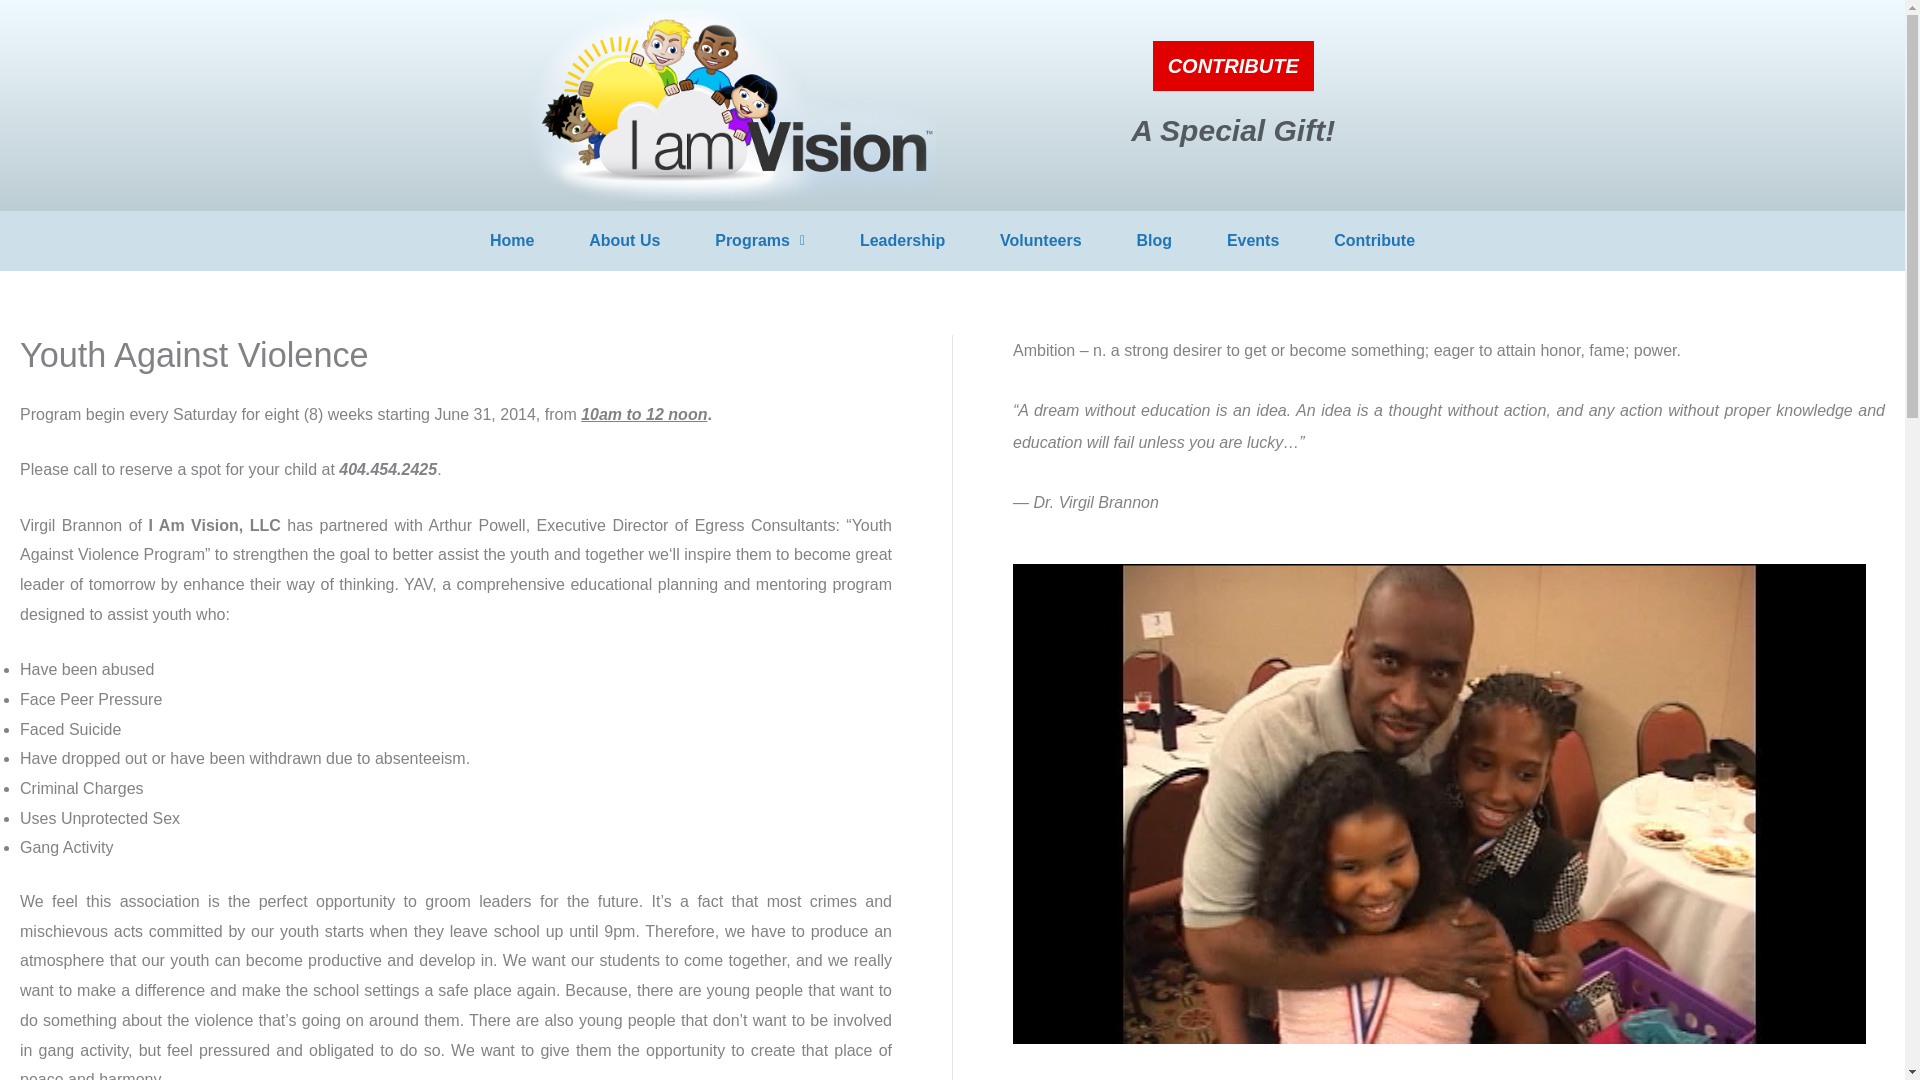 The image size is (1920, 1080). Describe the element at coordinates (760, 241) in the screenshot. I see `Programs` at that location.